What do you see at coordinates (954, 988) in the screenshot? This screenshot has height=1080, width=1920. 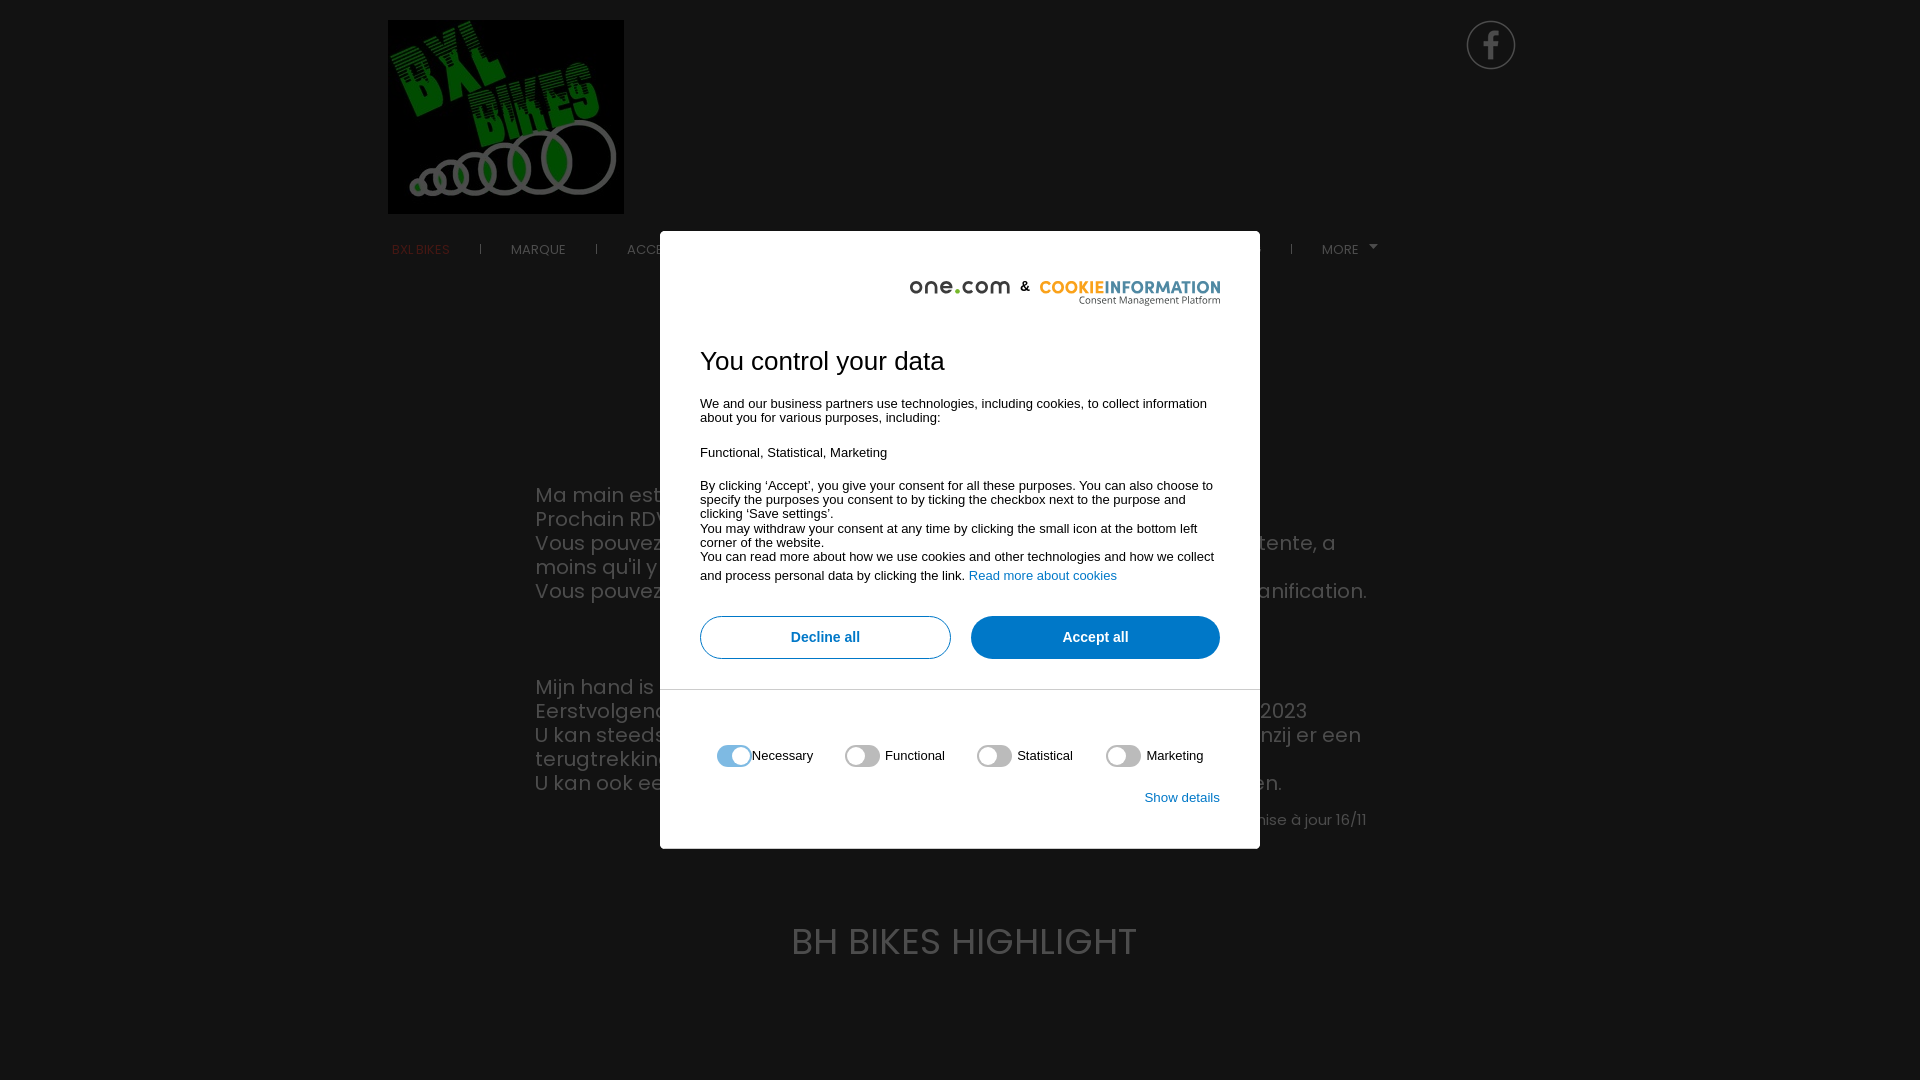 I see `Functional` at bounding box center [954, 988].